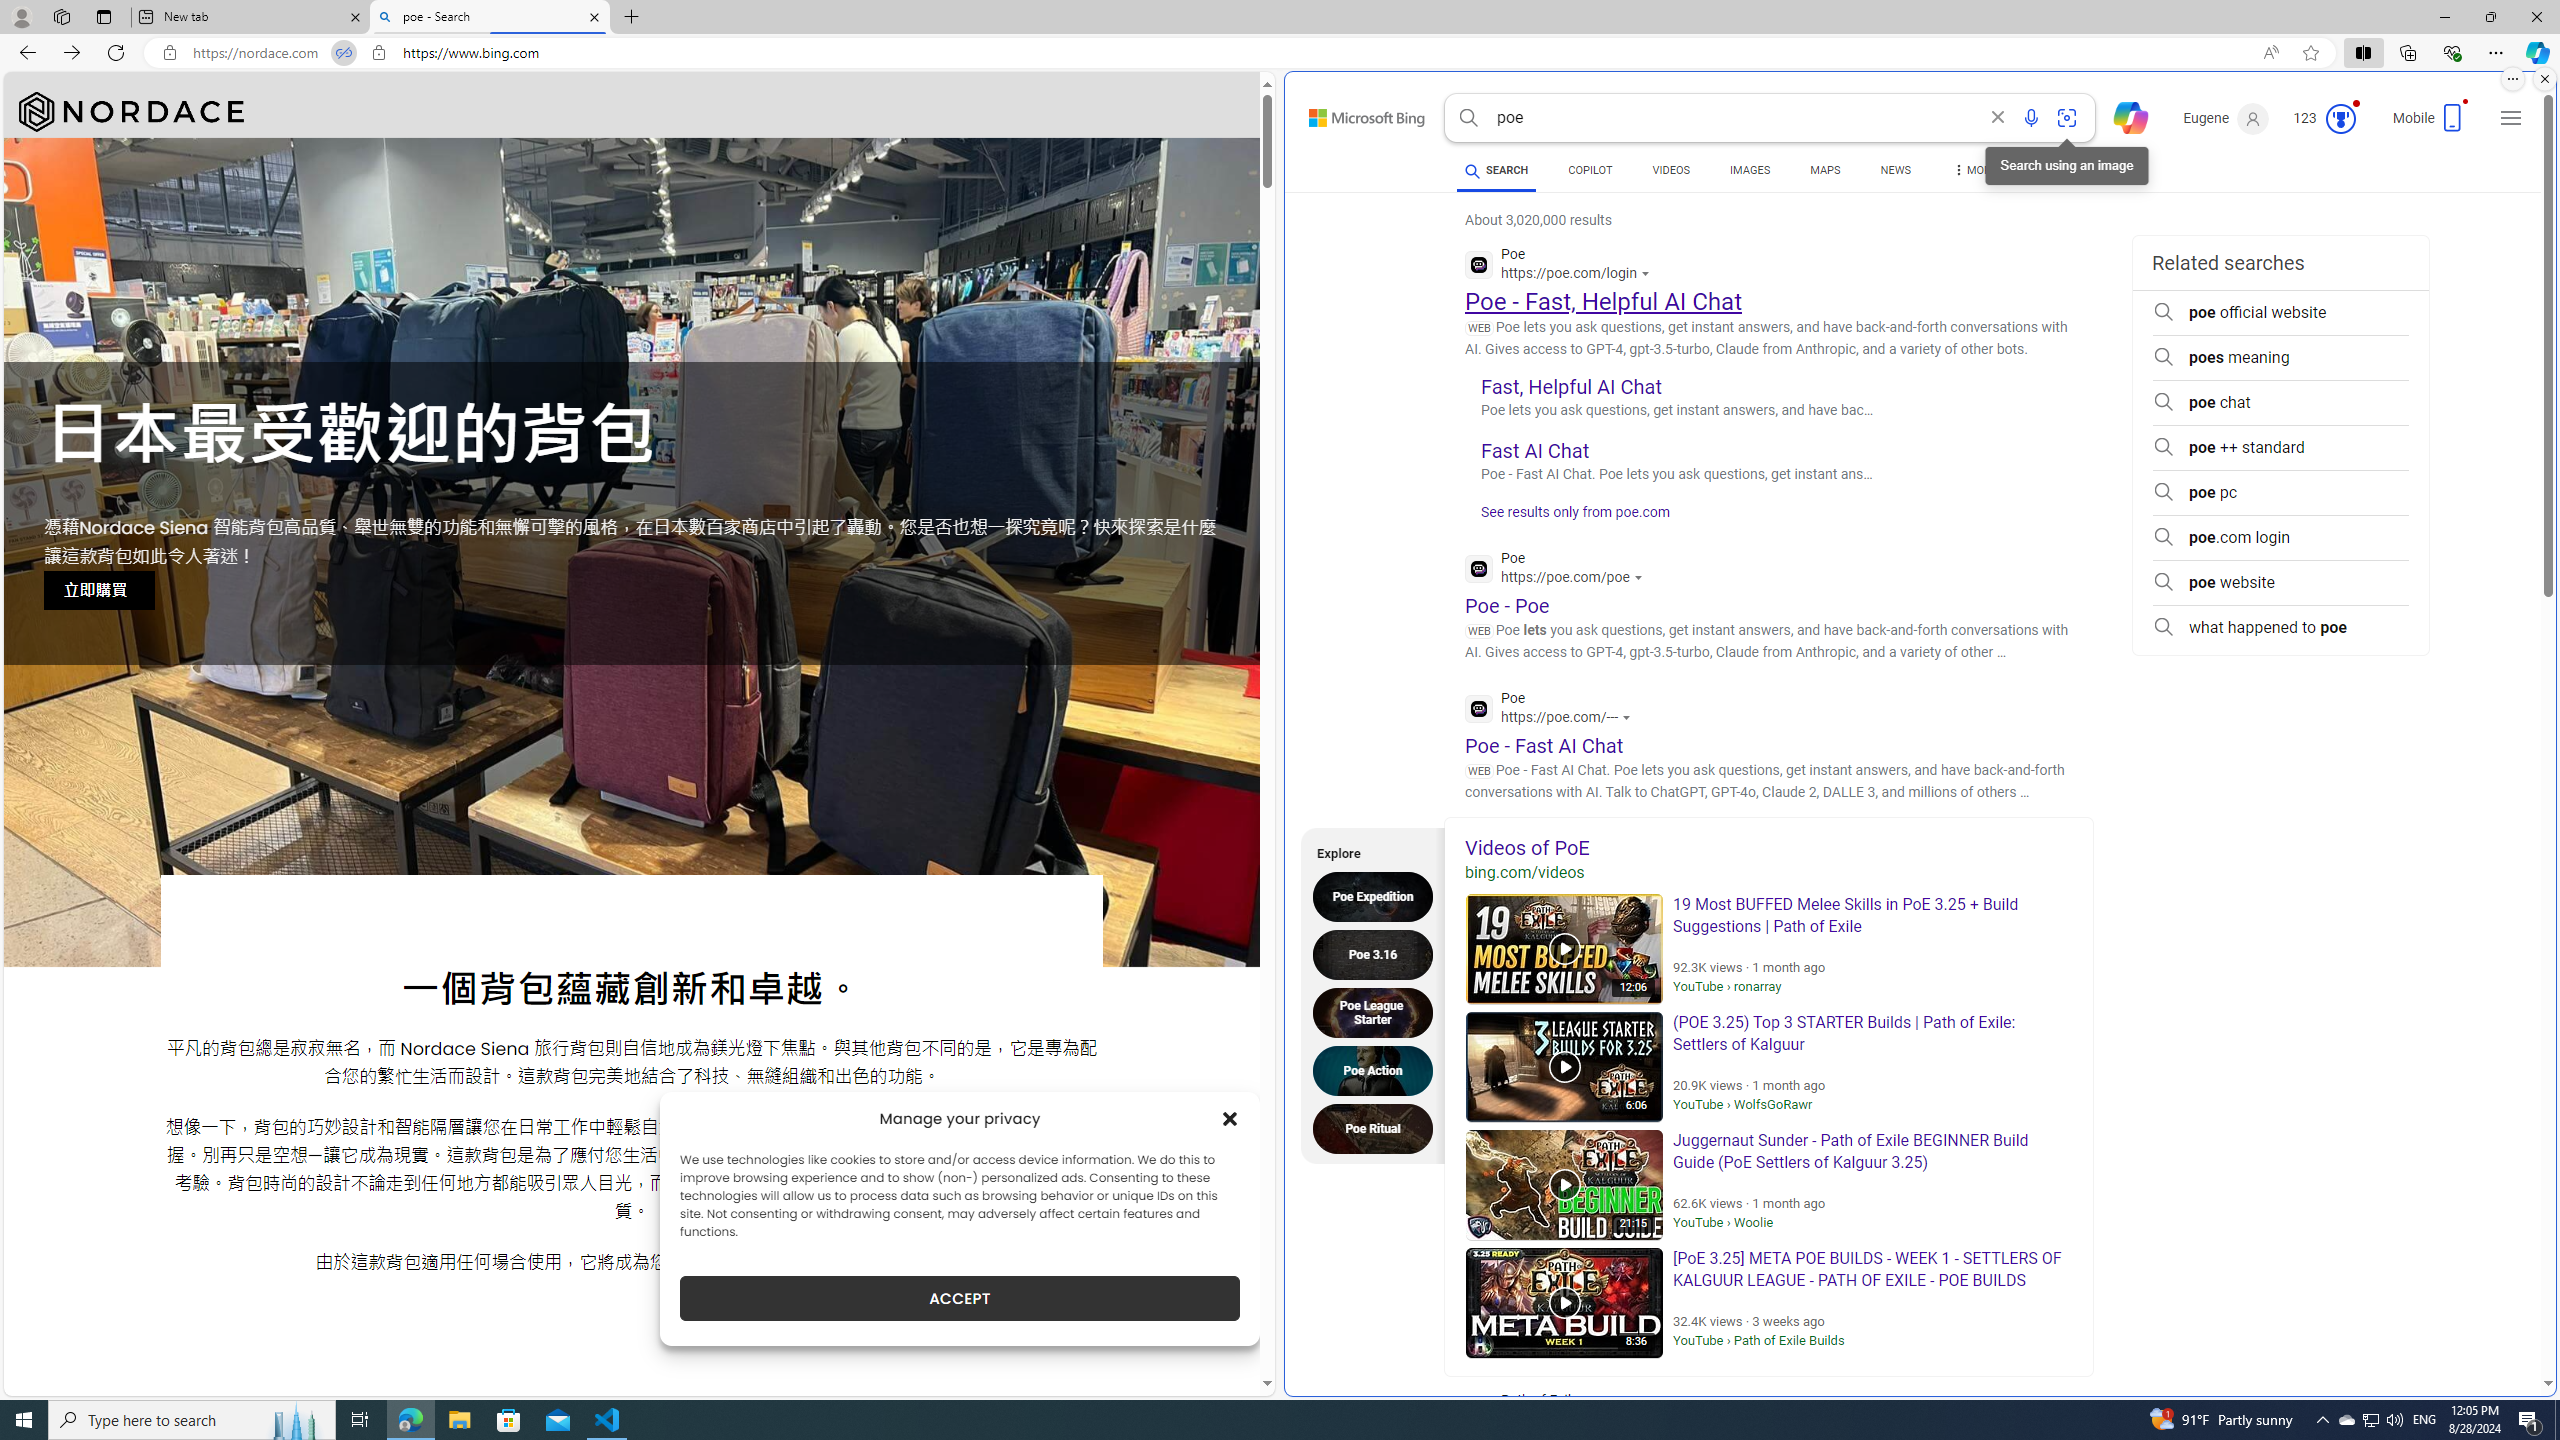 The image size is (2560, 1440). I want to click on Poe Ritual, so click(1378, 1128).